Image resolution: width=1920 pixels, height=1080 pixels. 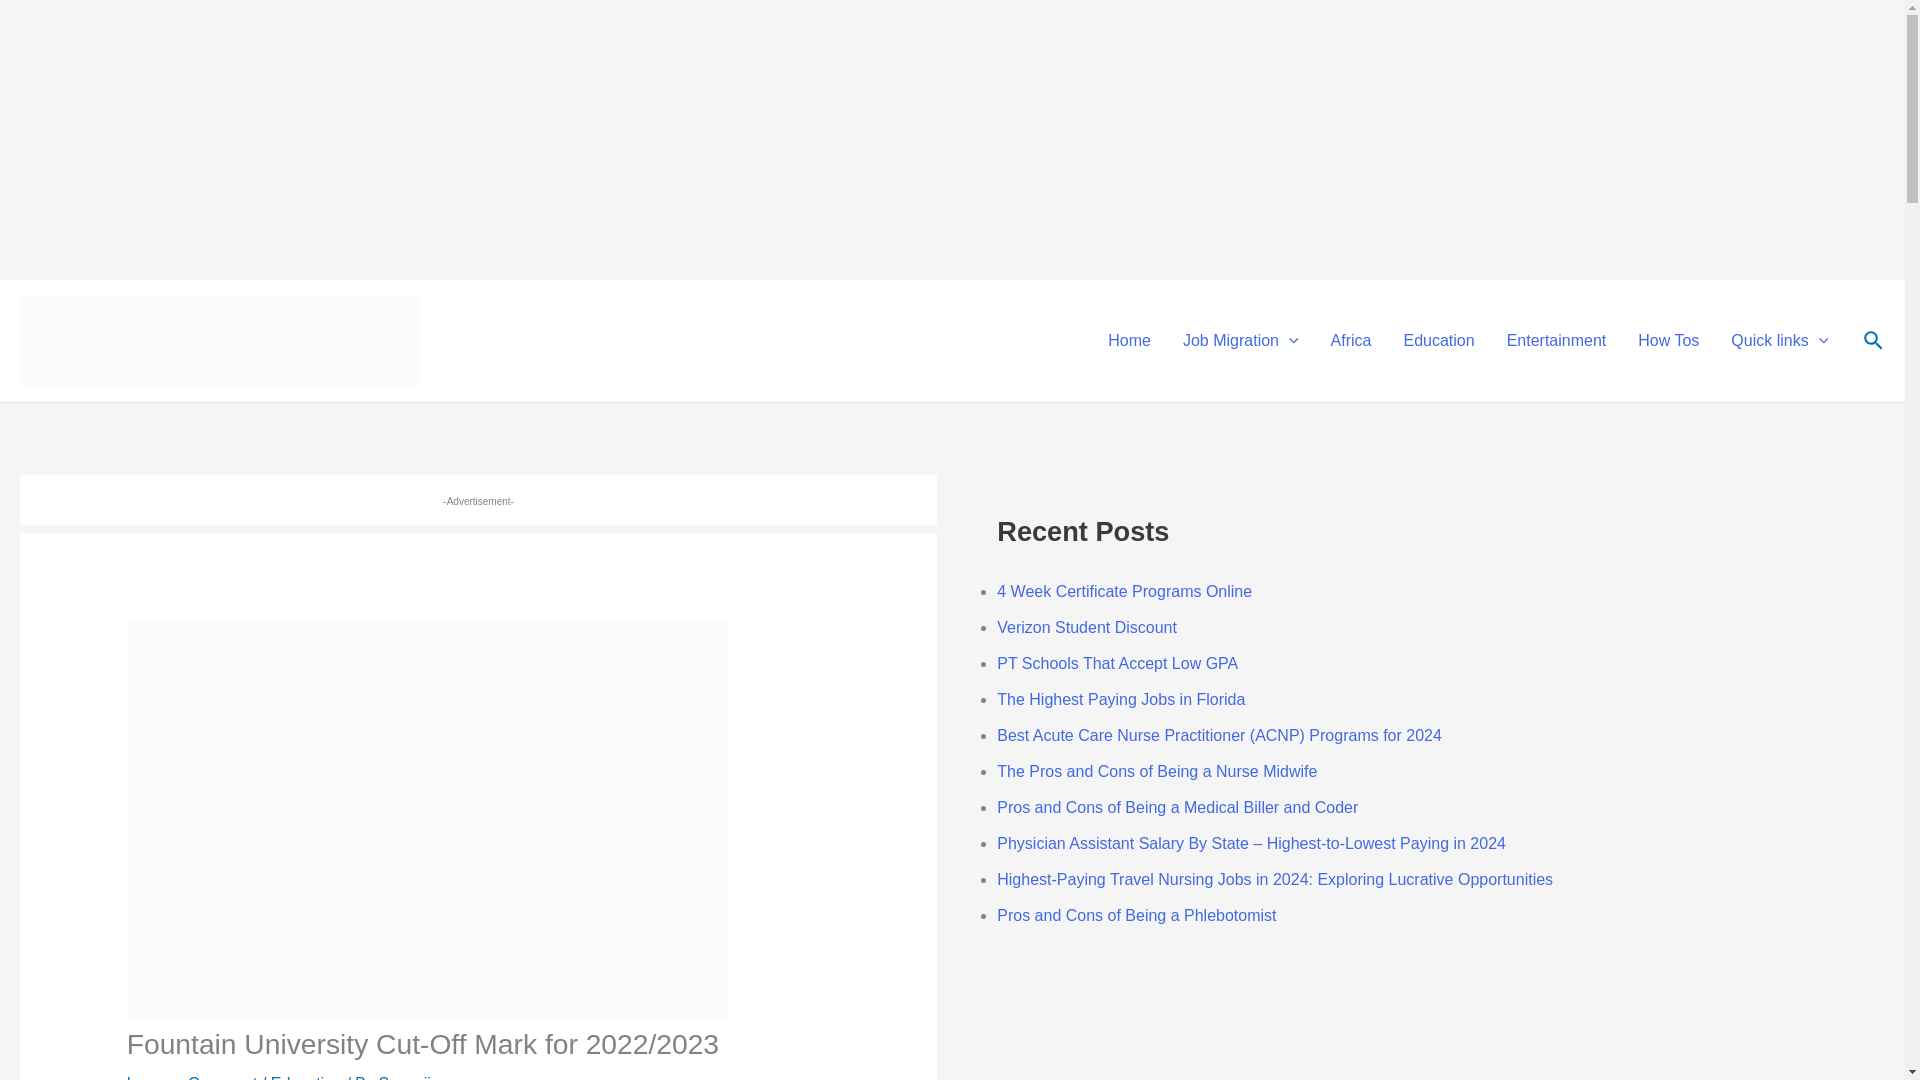 What do you see at coordinates (1556, 341) in the screenshot?
I see `Entertainment` at bounding box center [1556, 341].